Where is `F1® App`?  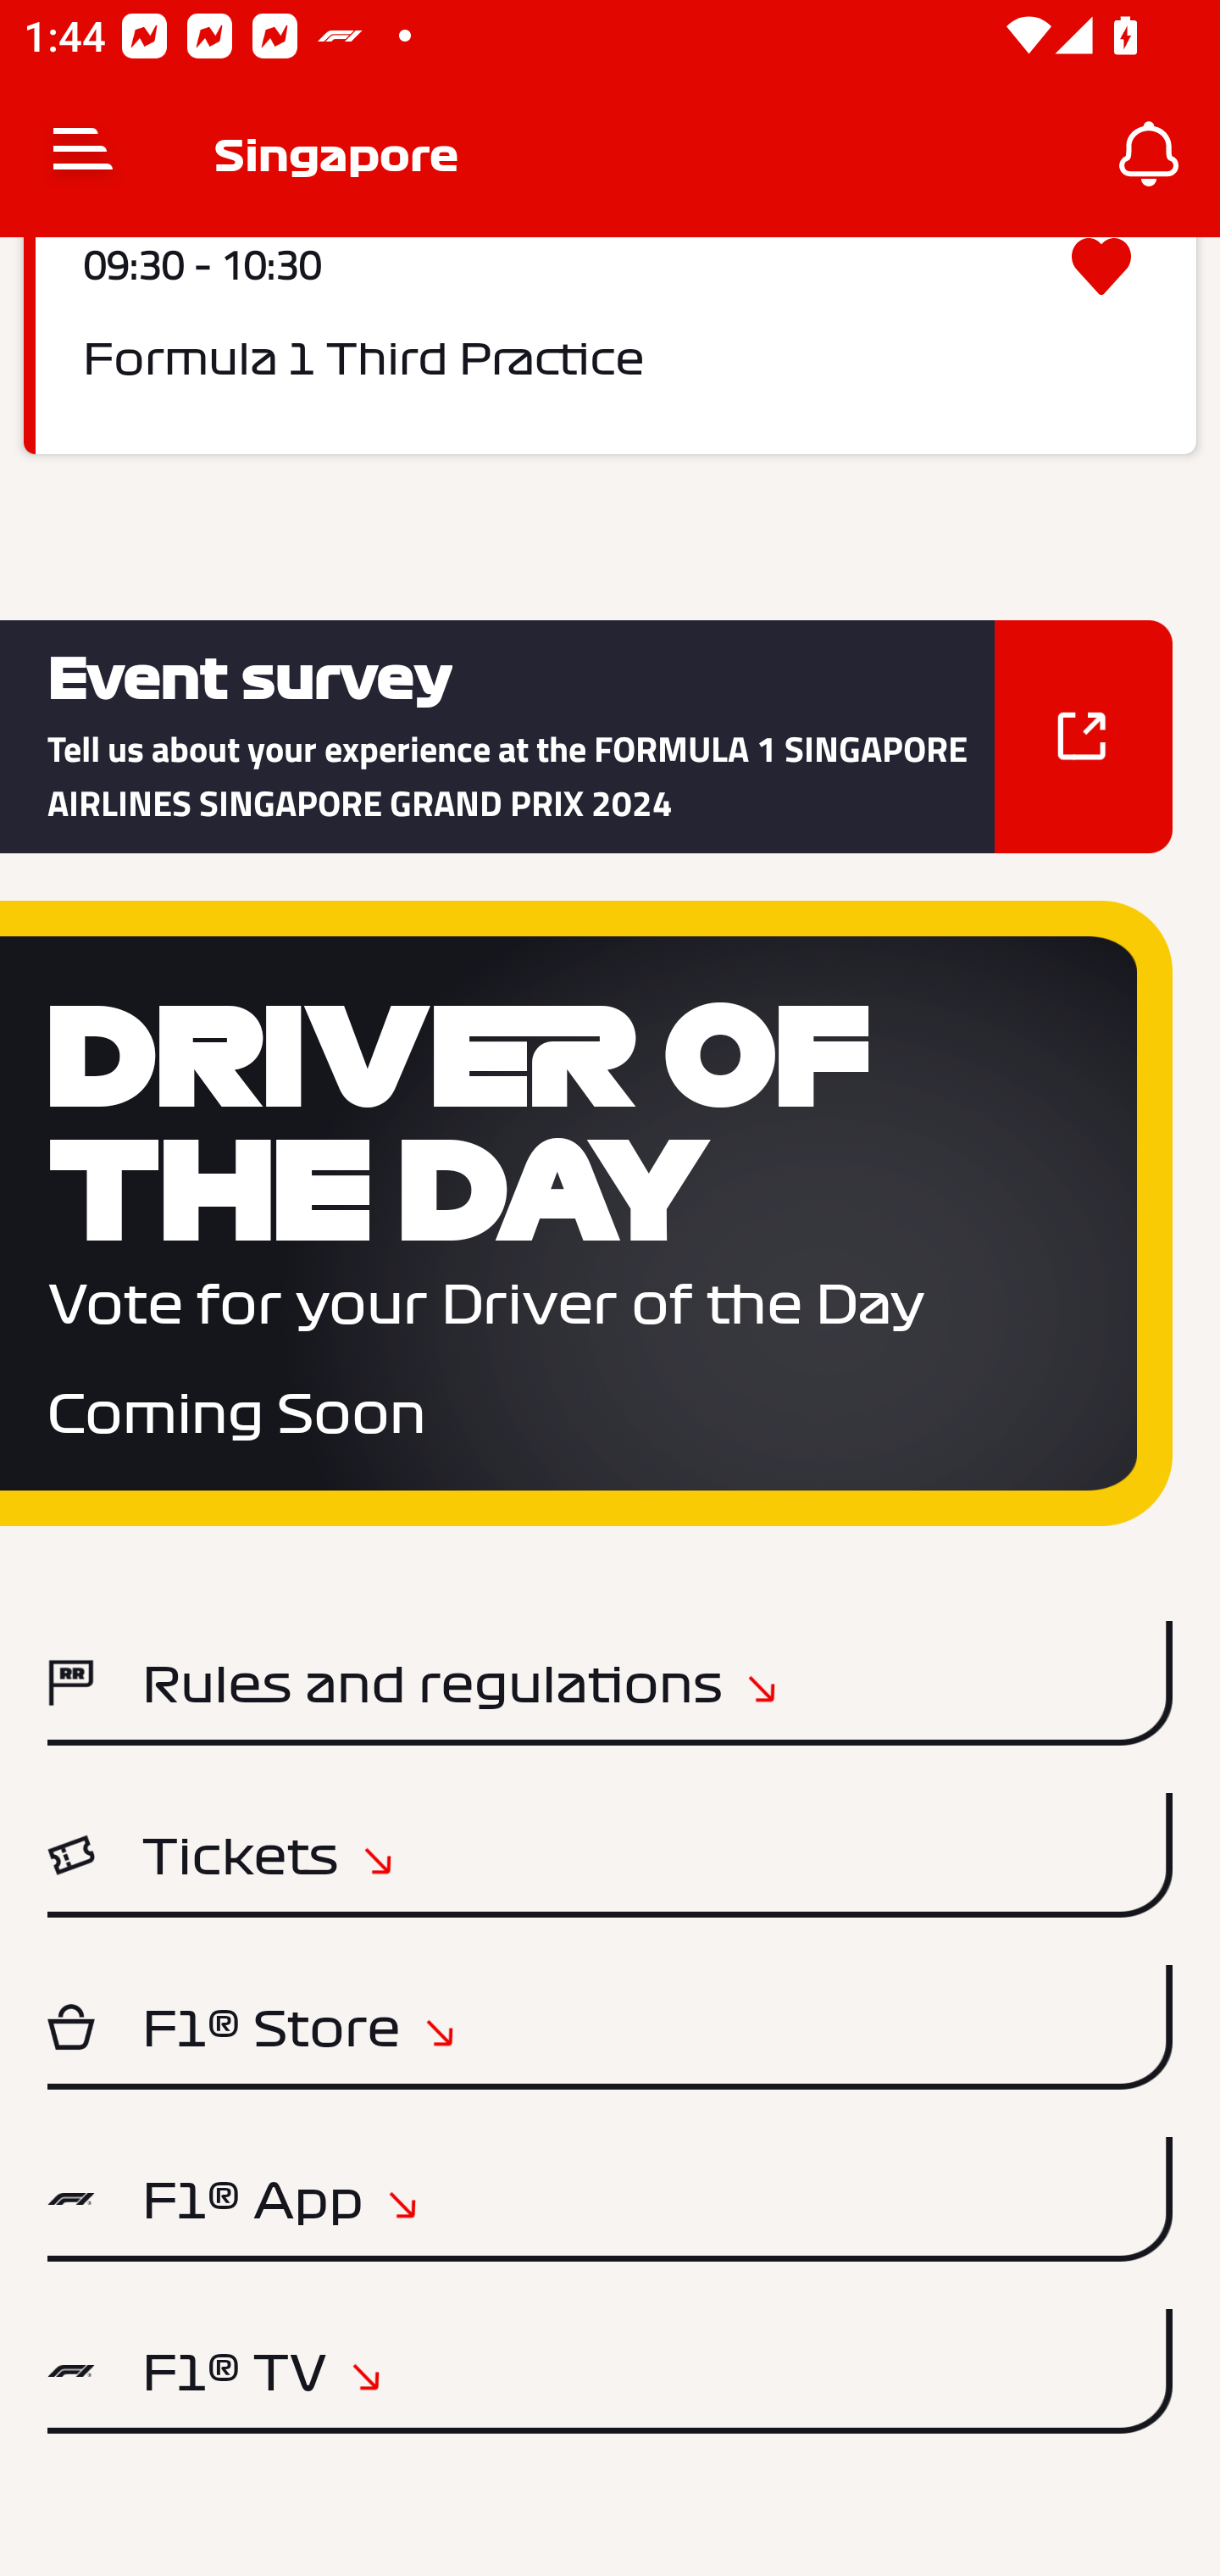 F1® App is located at coordinates (610, 2200).